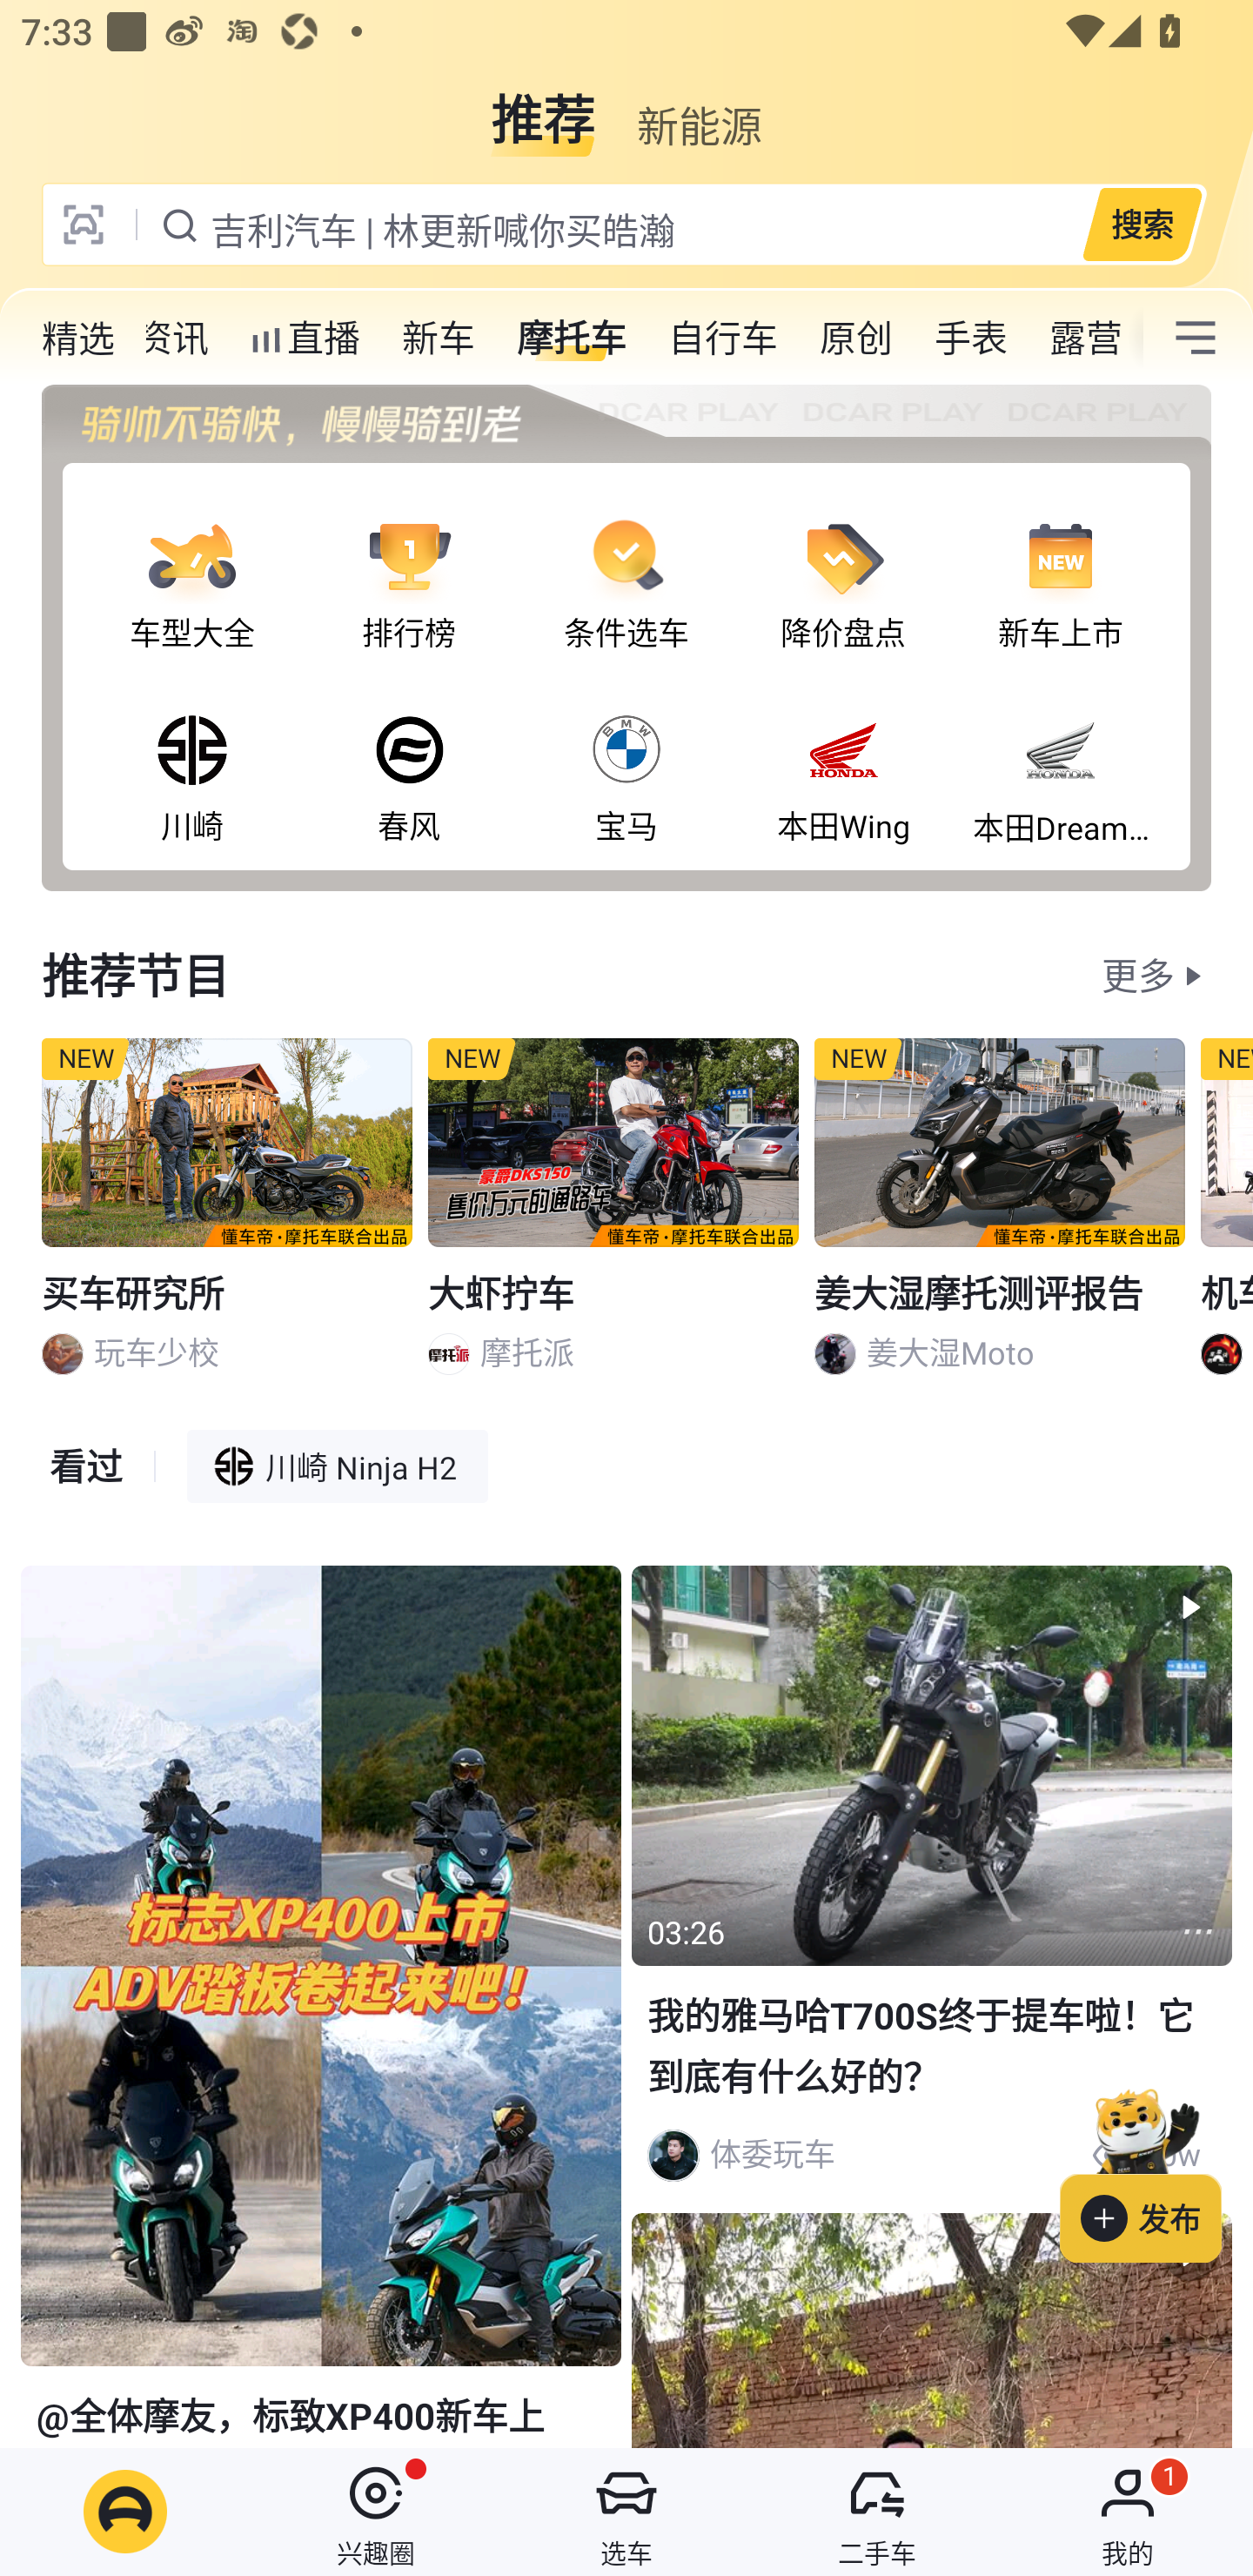  I want to click on 新能源, so click(699, 108).